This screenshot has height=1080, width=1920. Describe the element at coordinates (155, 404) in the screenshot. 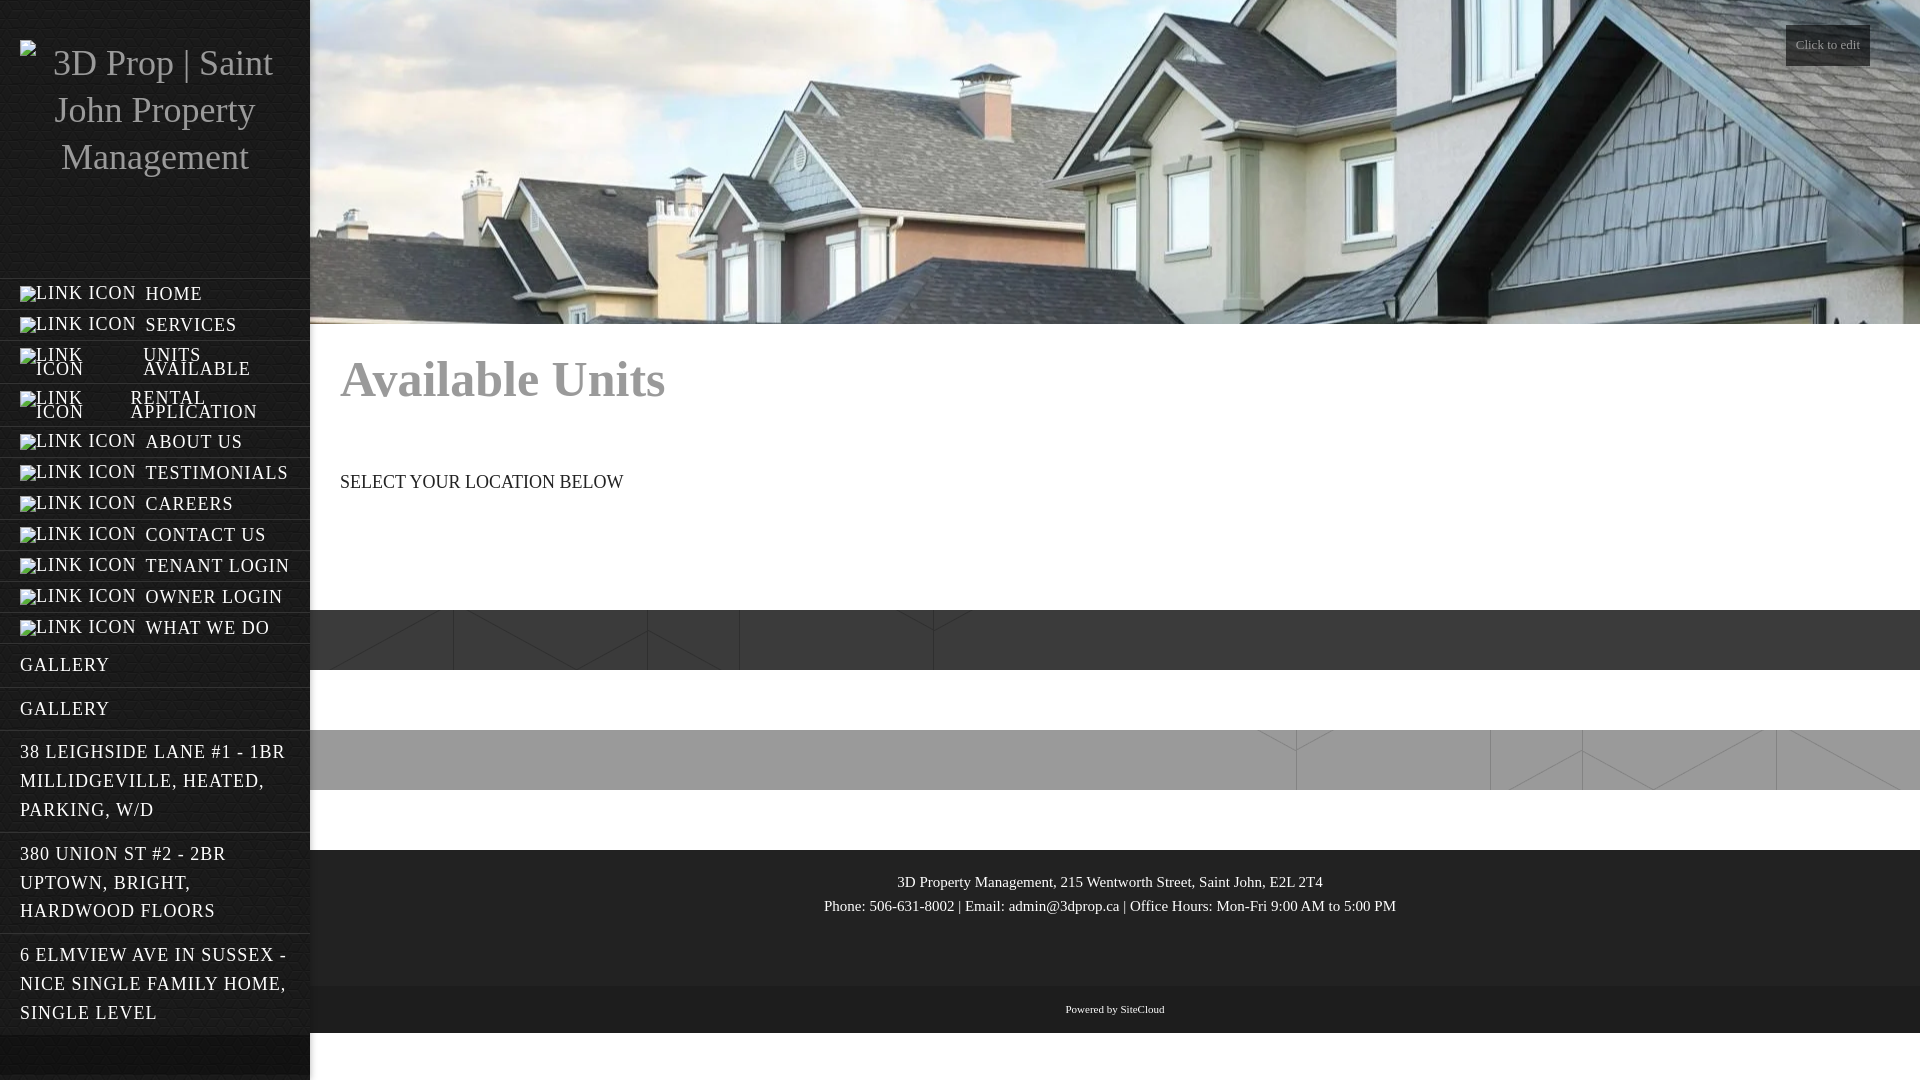

I see `RENTAL APPLICATION` at that location.